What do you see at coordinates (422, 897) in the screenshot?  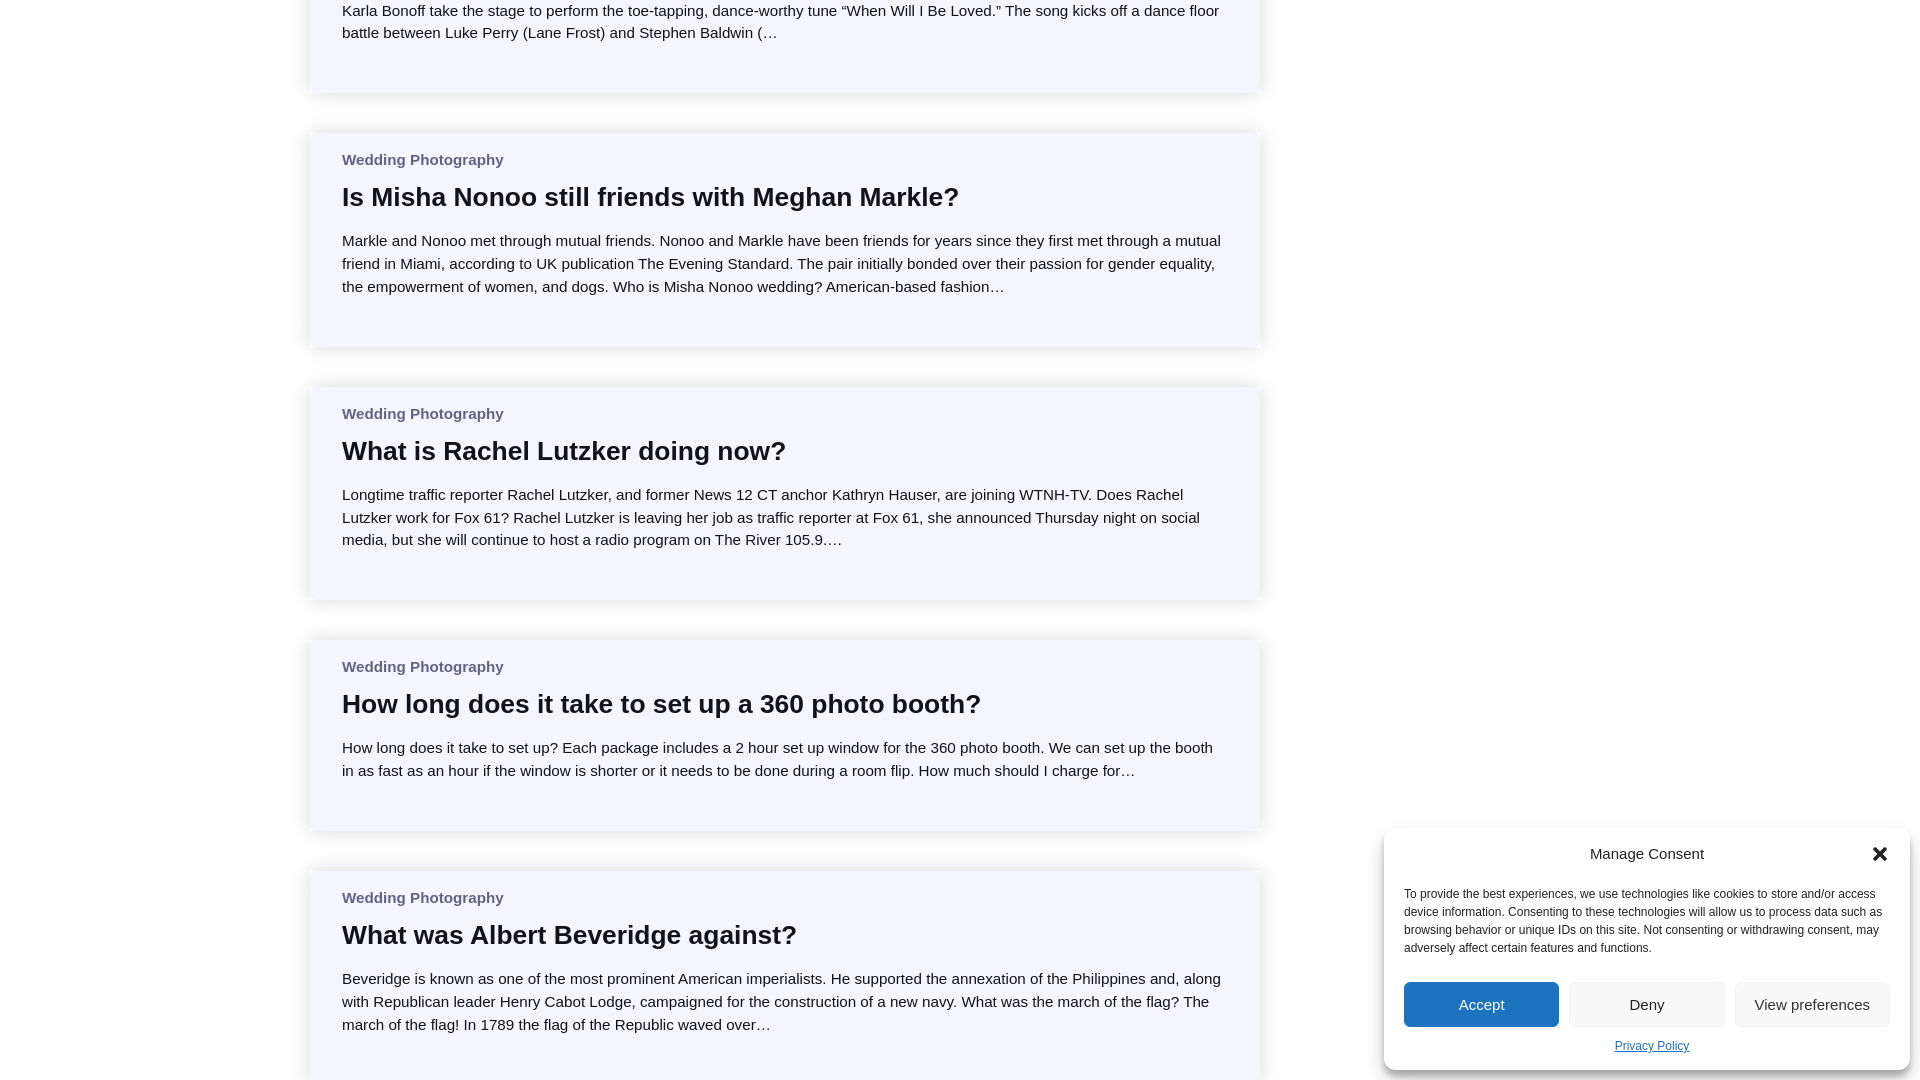 I see `Wedding Photography` at bounding box center [422, 897].